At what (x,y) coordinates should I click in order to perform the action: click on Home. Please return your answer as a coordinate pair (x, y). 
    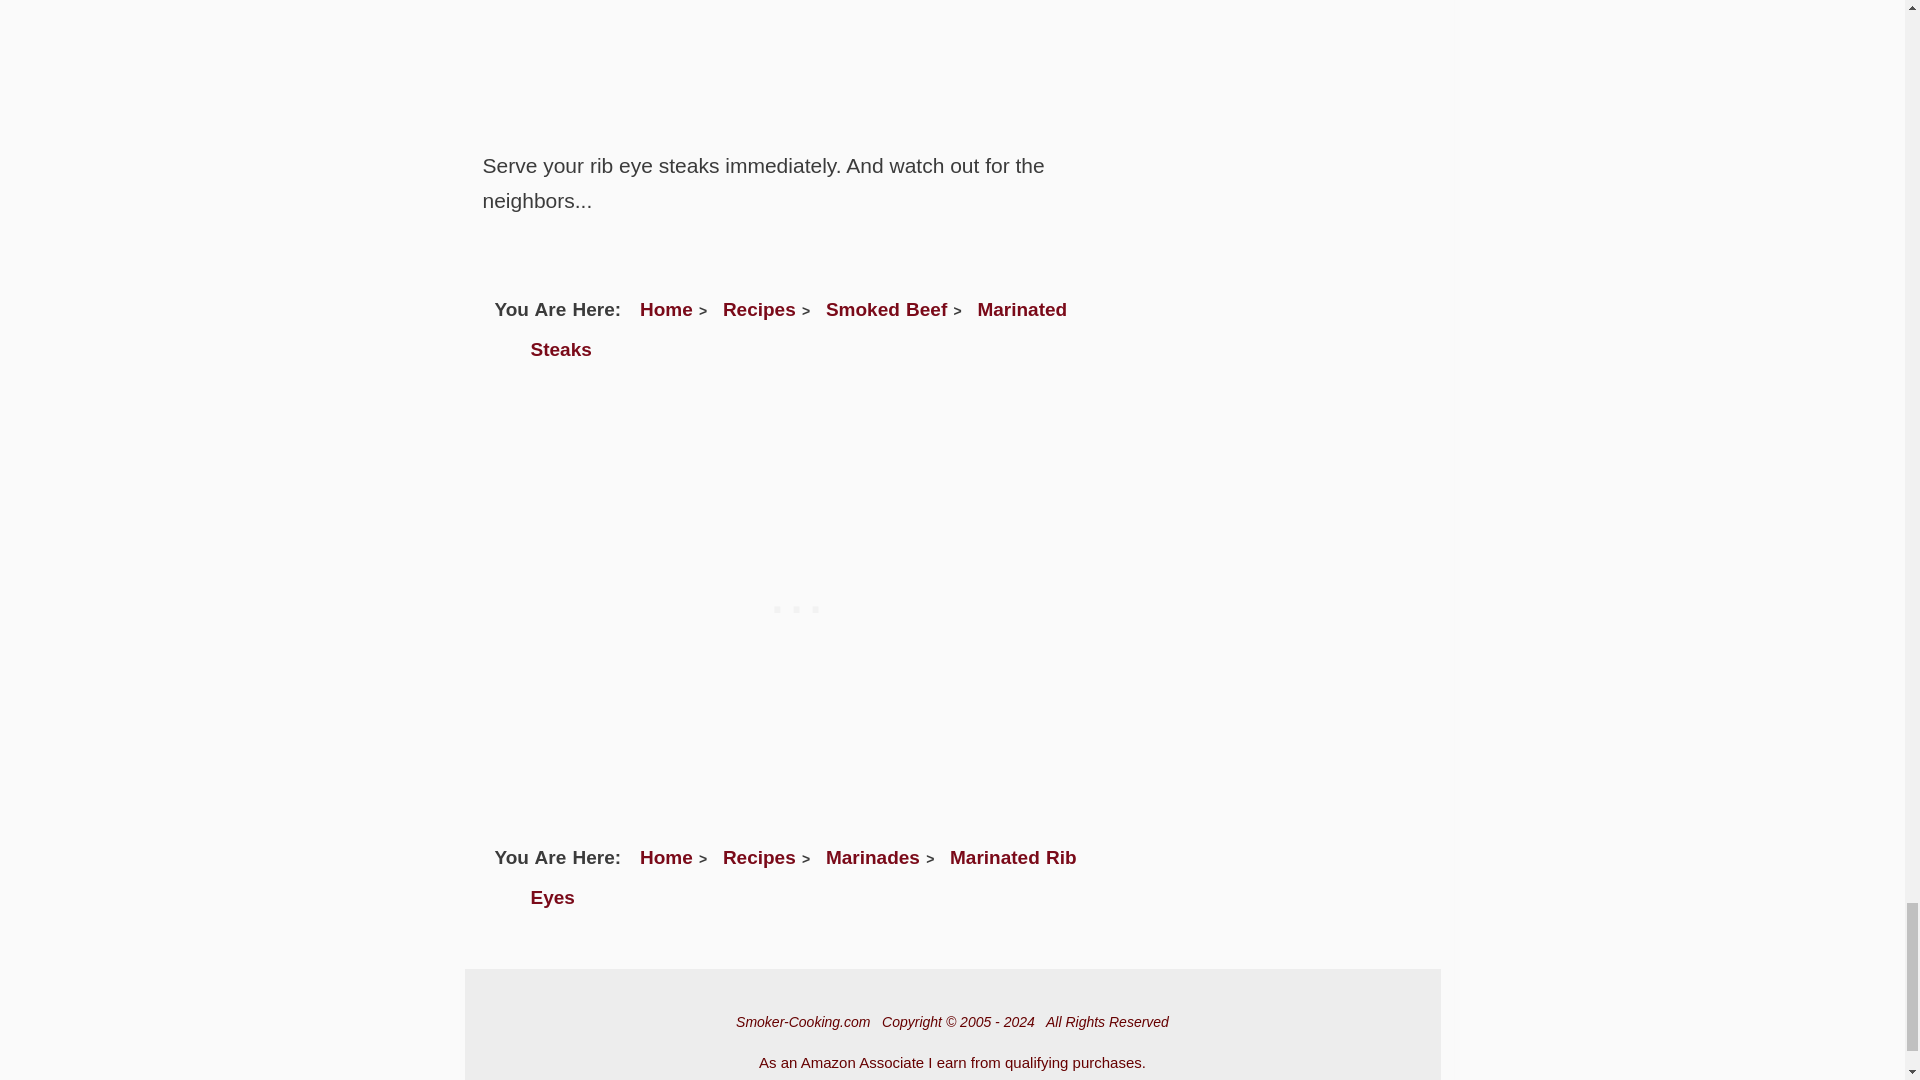
    Looking at the image, I should click on (666, 309).